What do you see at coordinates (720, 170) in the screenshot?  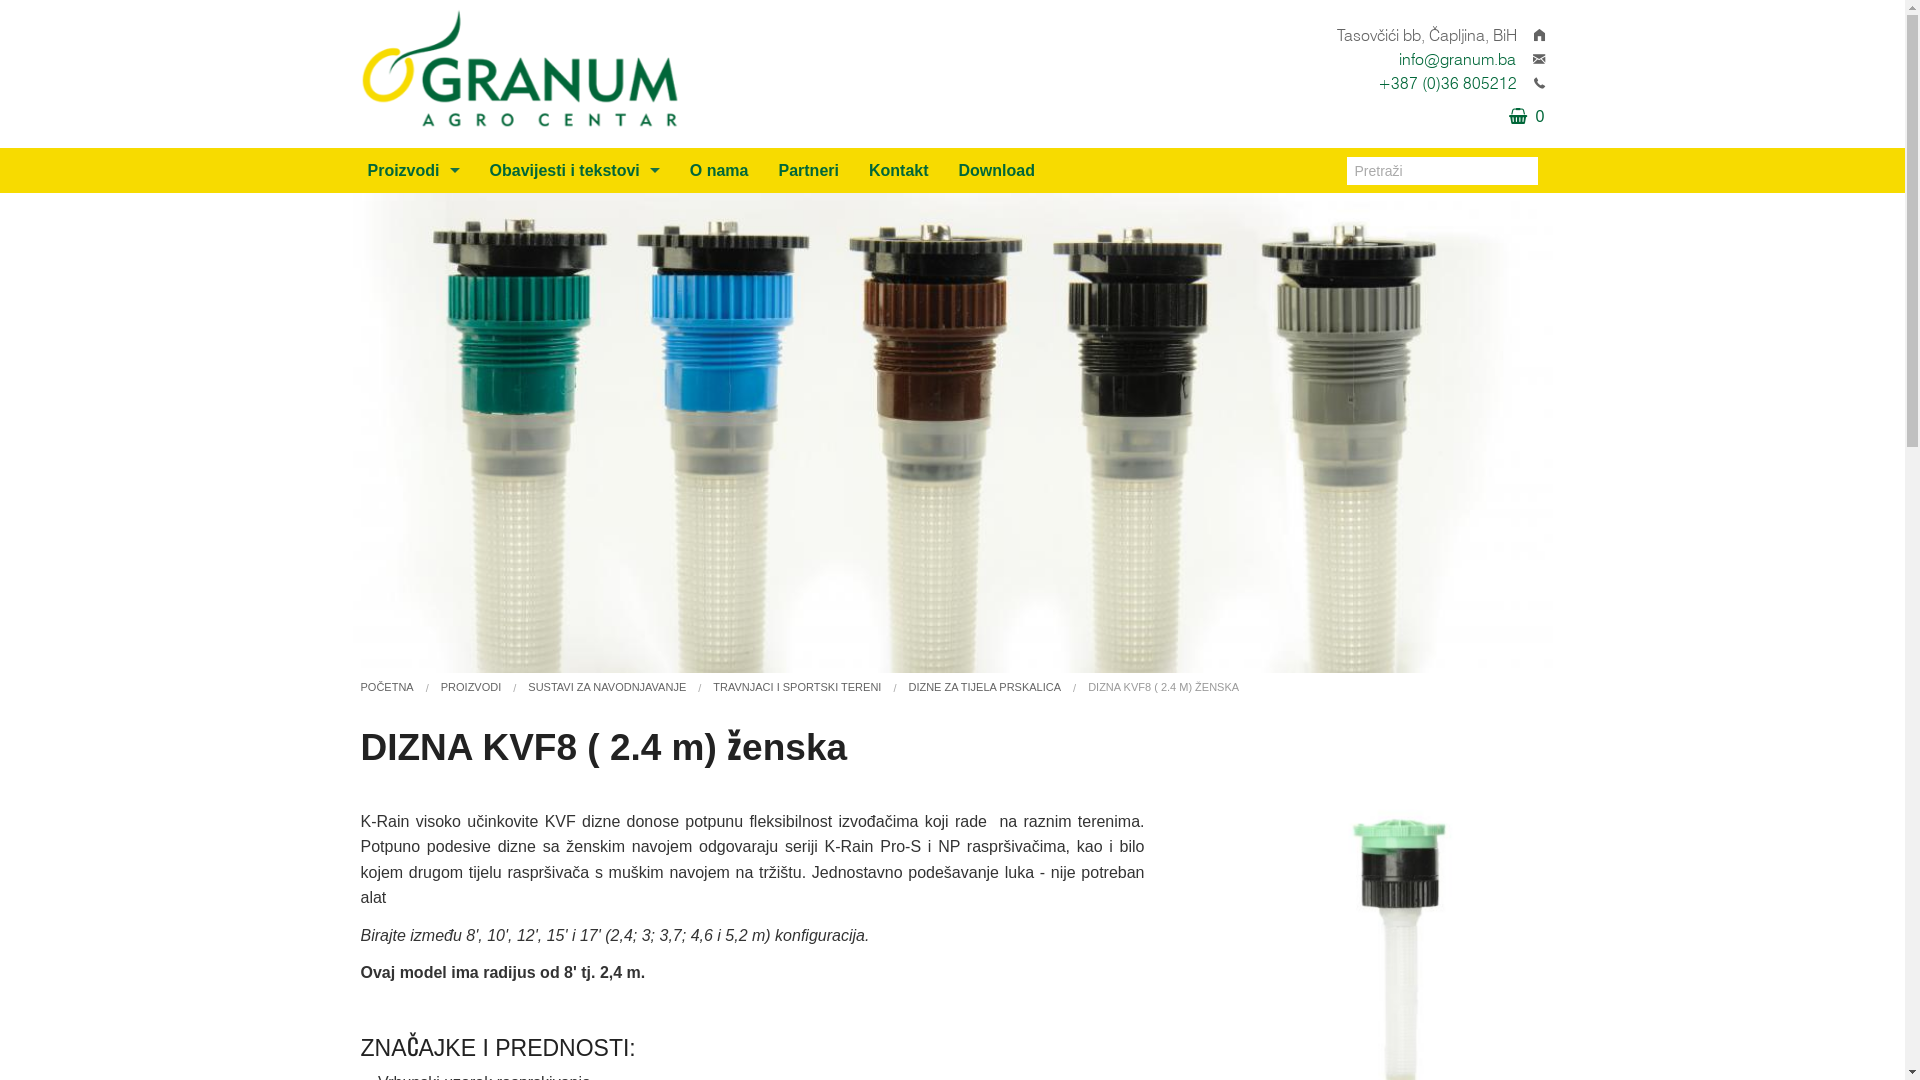 I see `O nama` at bounding box center [720, 170].